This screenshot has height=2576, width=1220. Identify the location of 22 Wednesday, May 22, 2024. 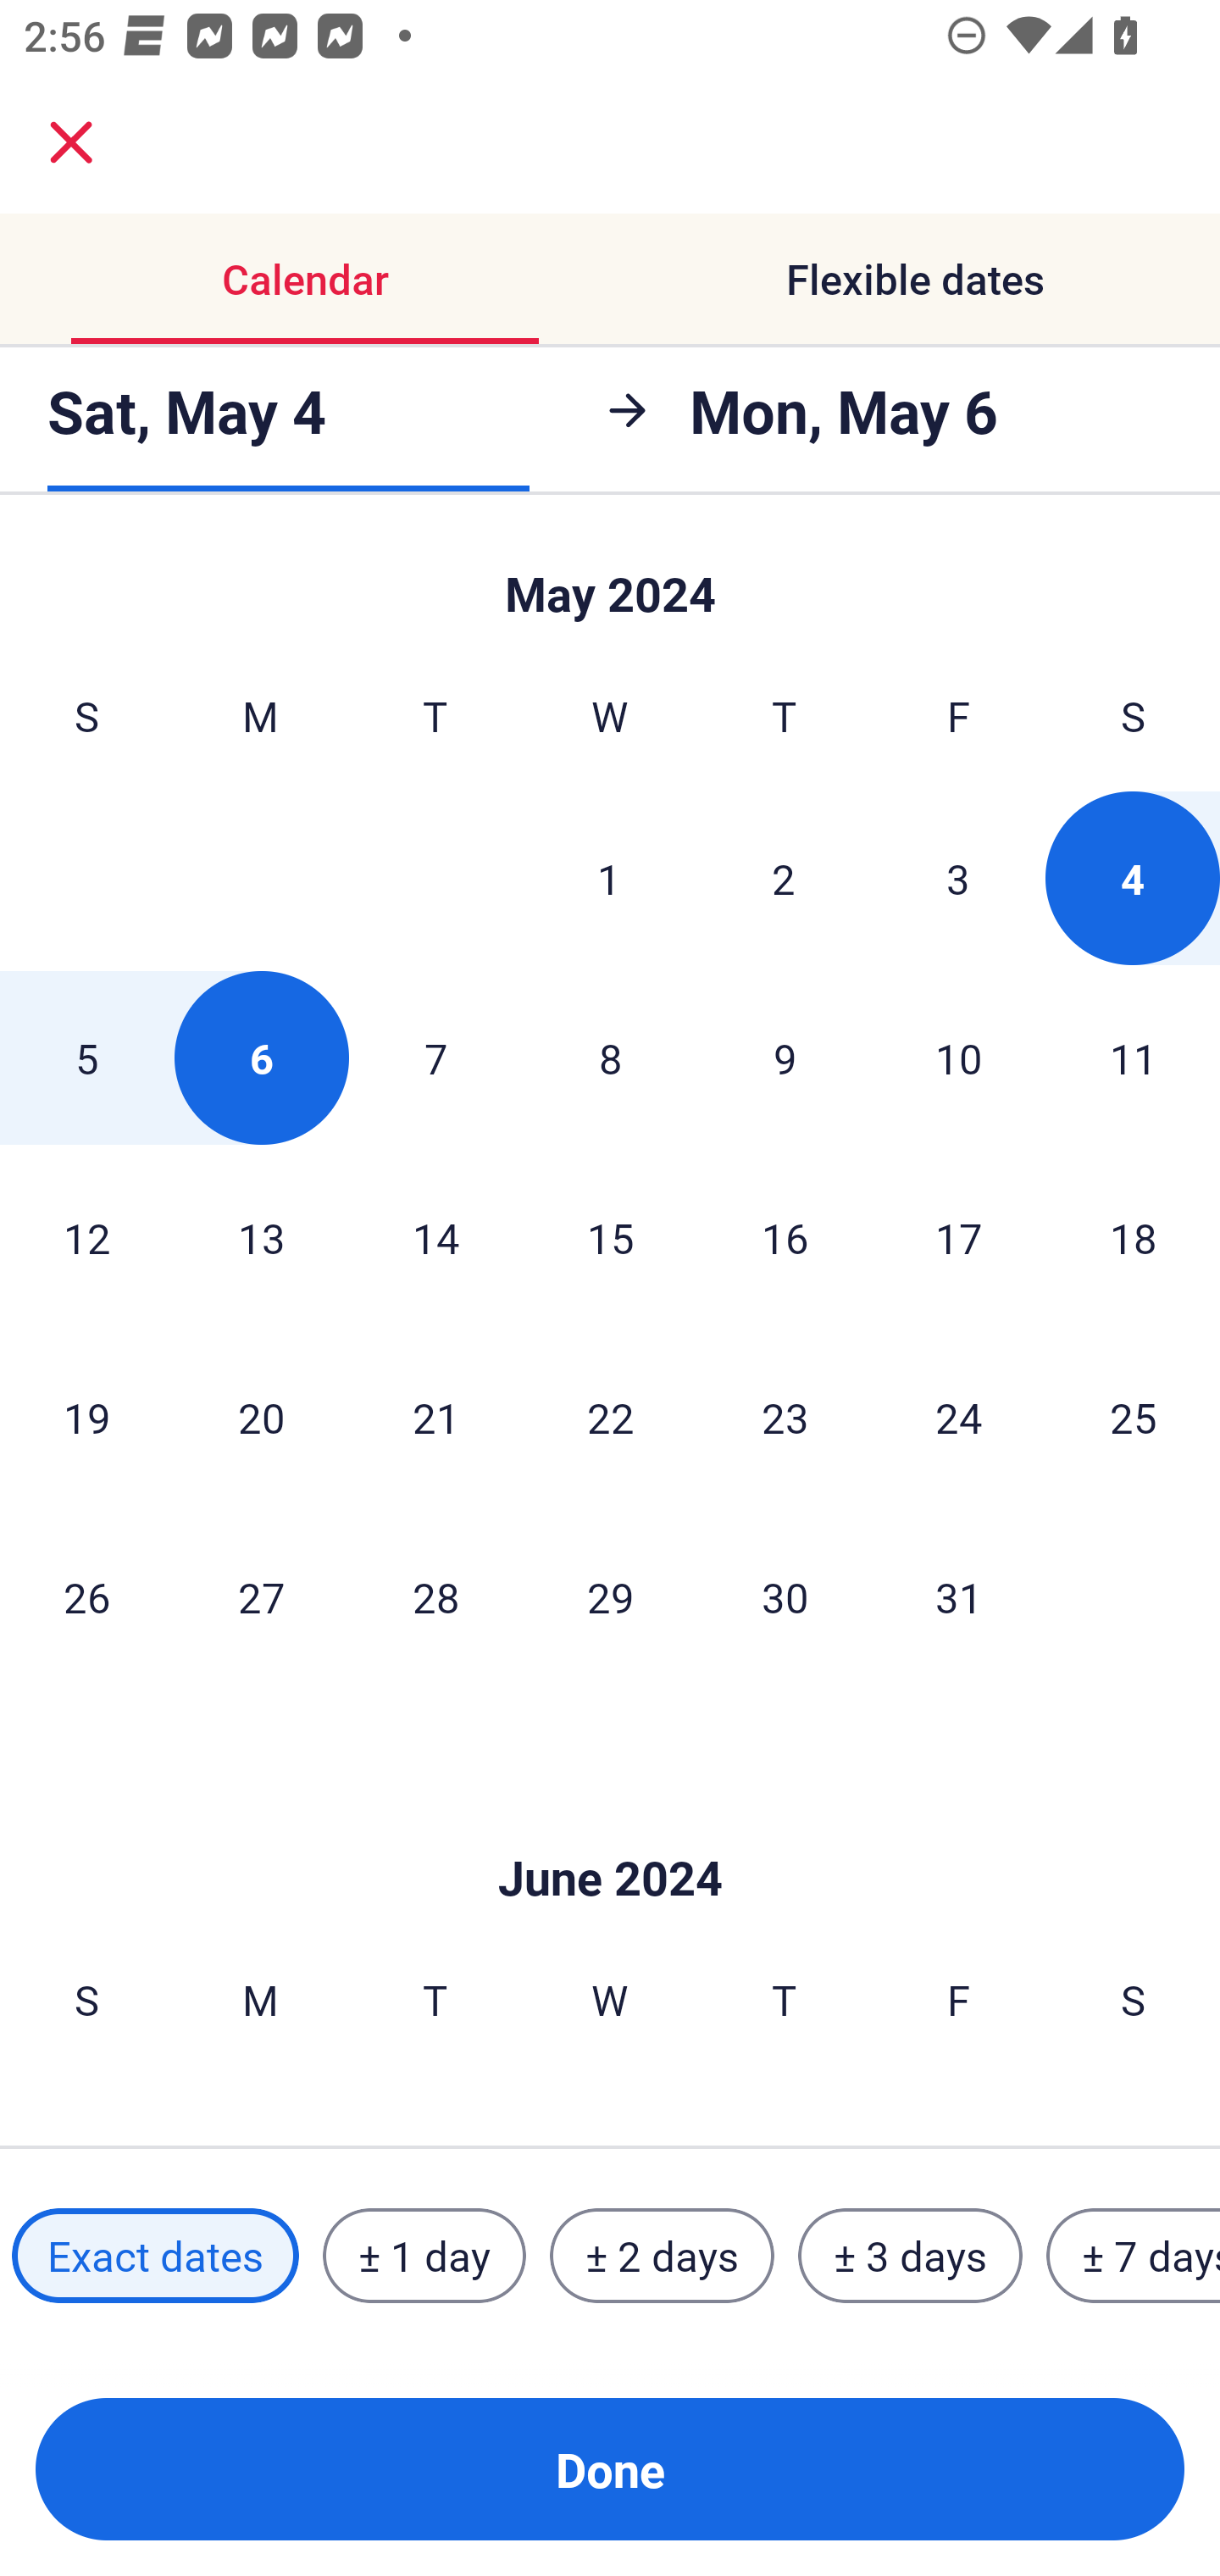
(610, 1417).